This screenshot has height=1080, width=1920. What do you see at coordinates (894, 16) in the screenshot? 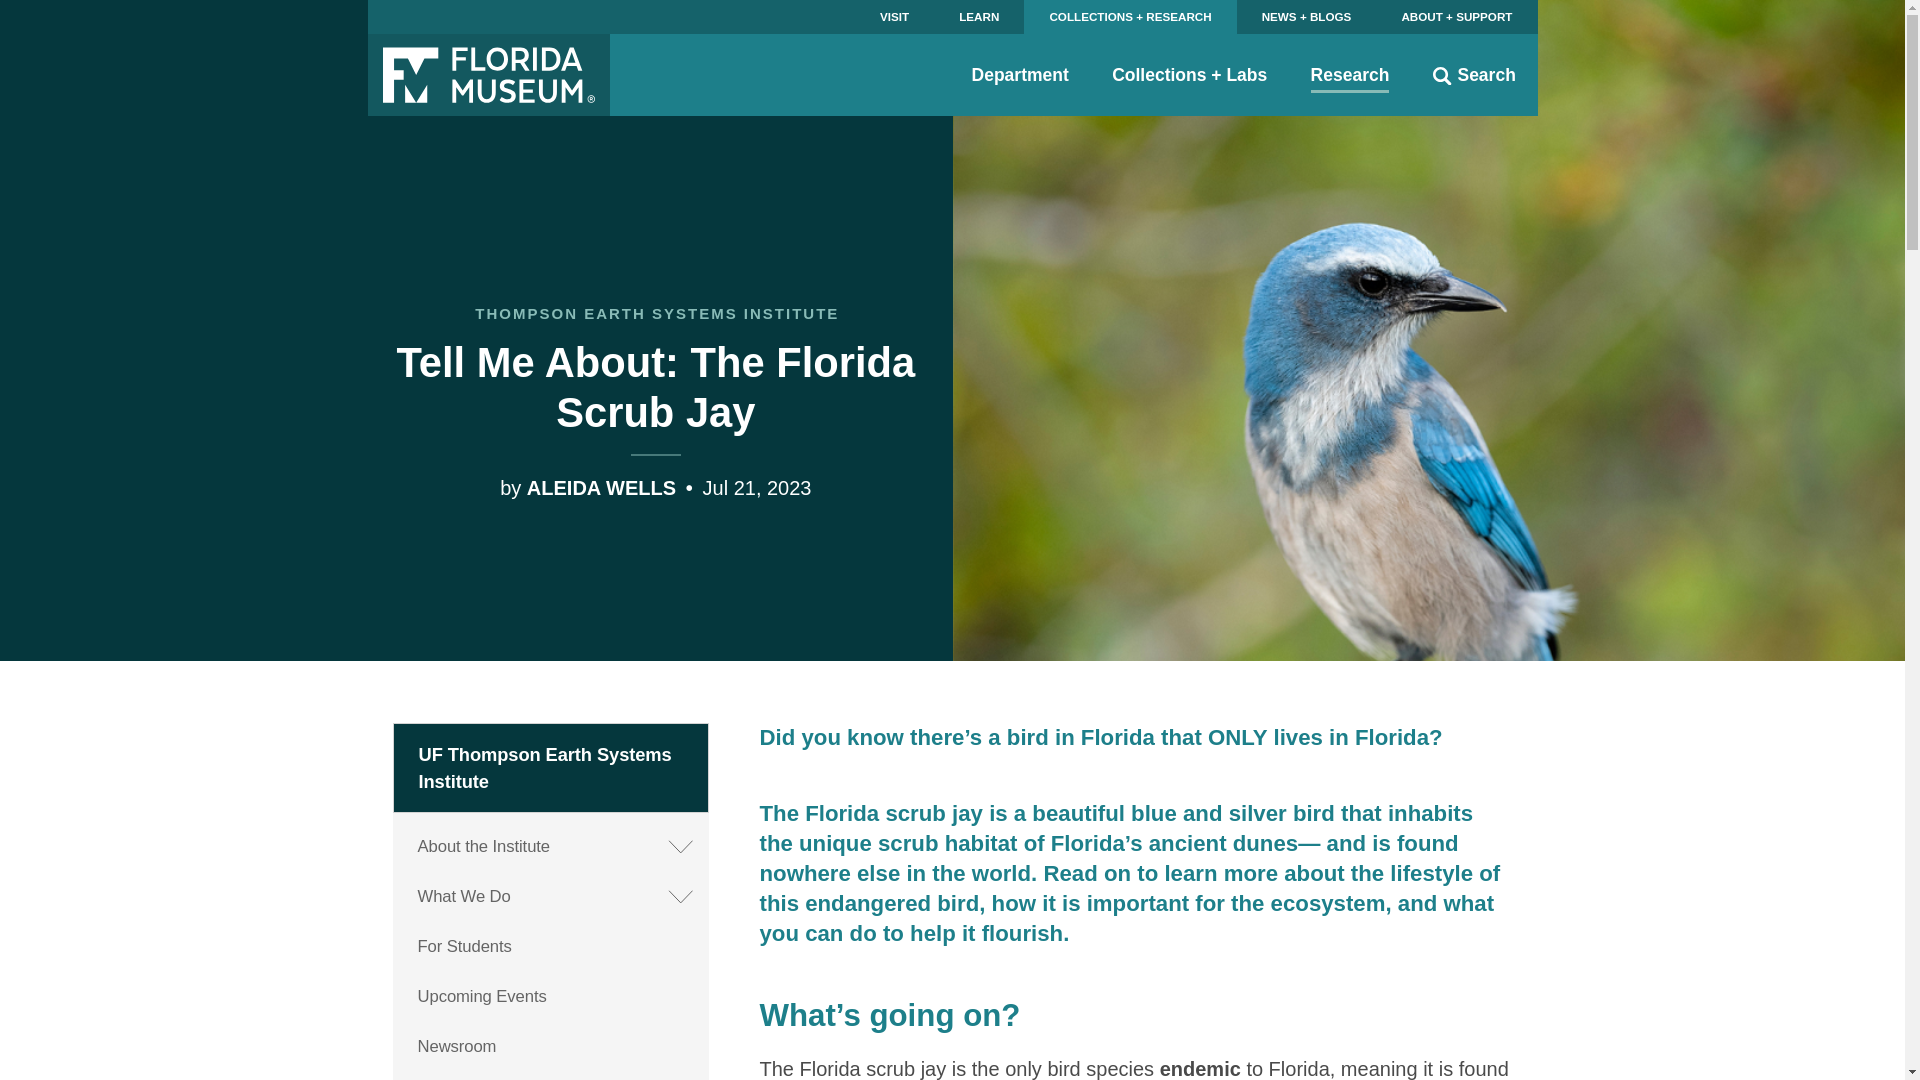
I see `VISIT` at bounding box center [894, 16].